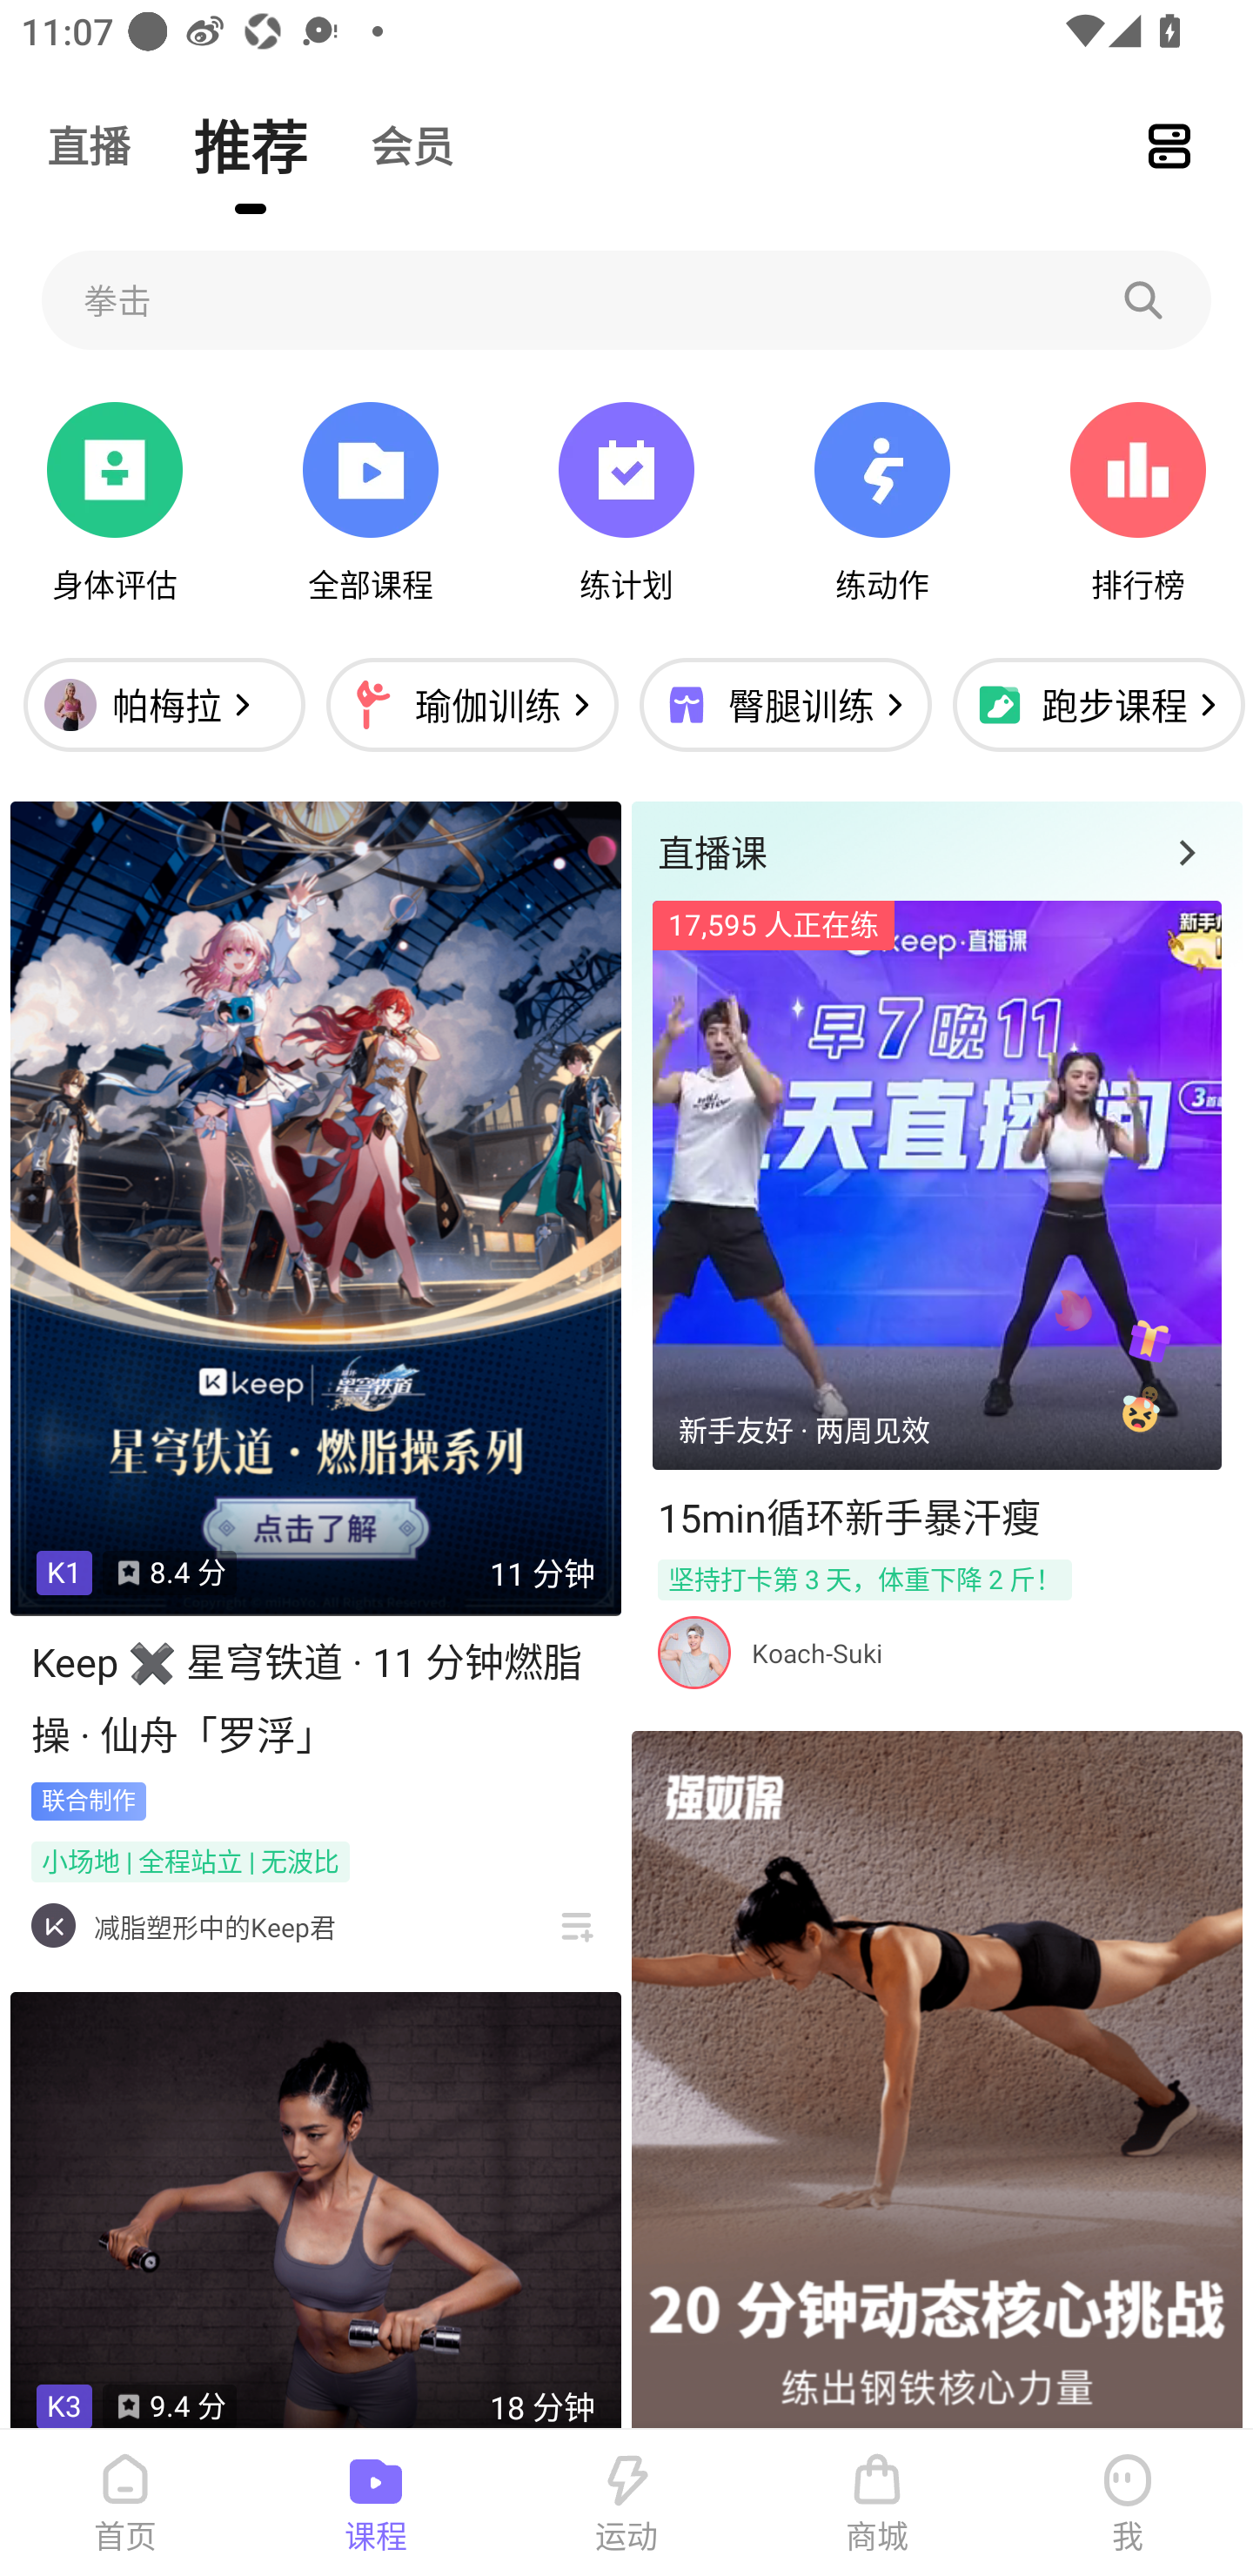 The width and height of the screenshot is (1253, 2576). I want to click on 跑步课程 更多, so click(1095, 704).